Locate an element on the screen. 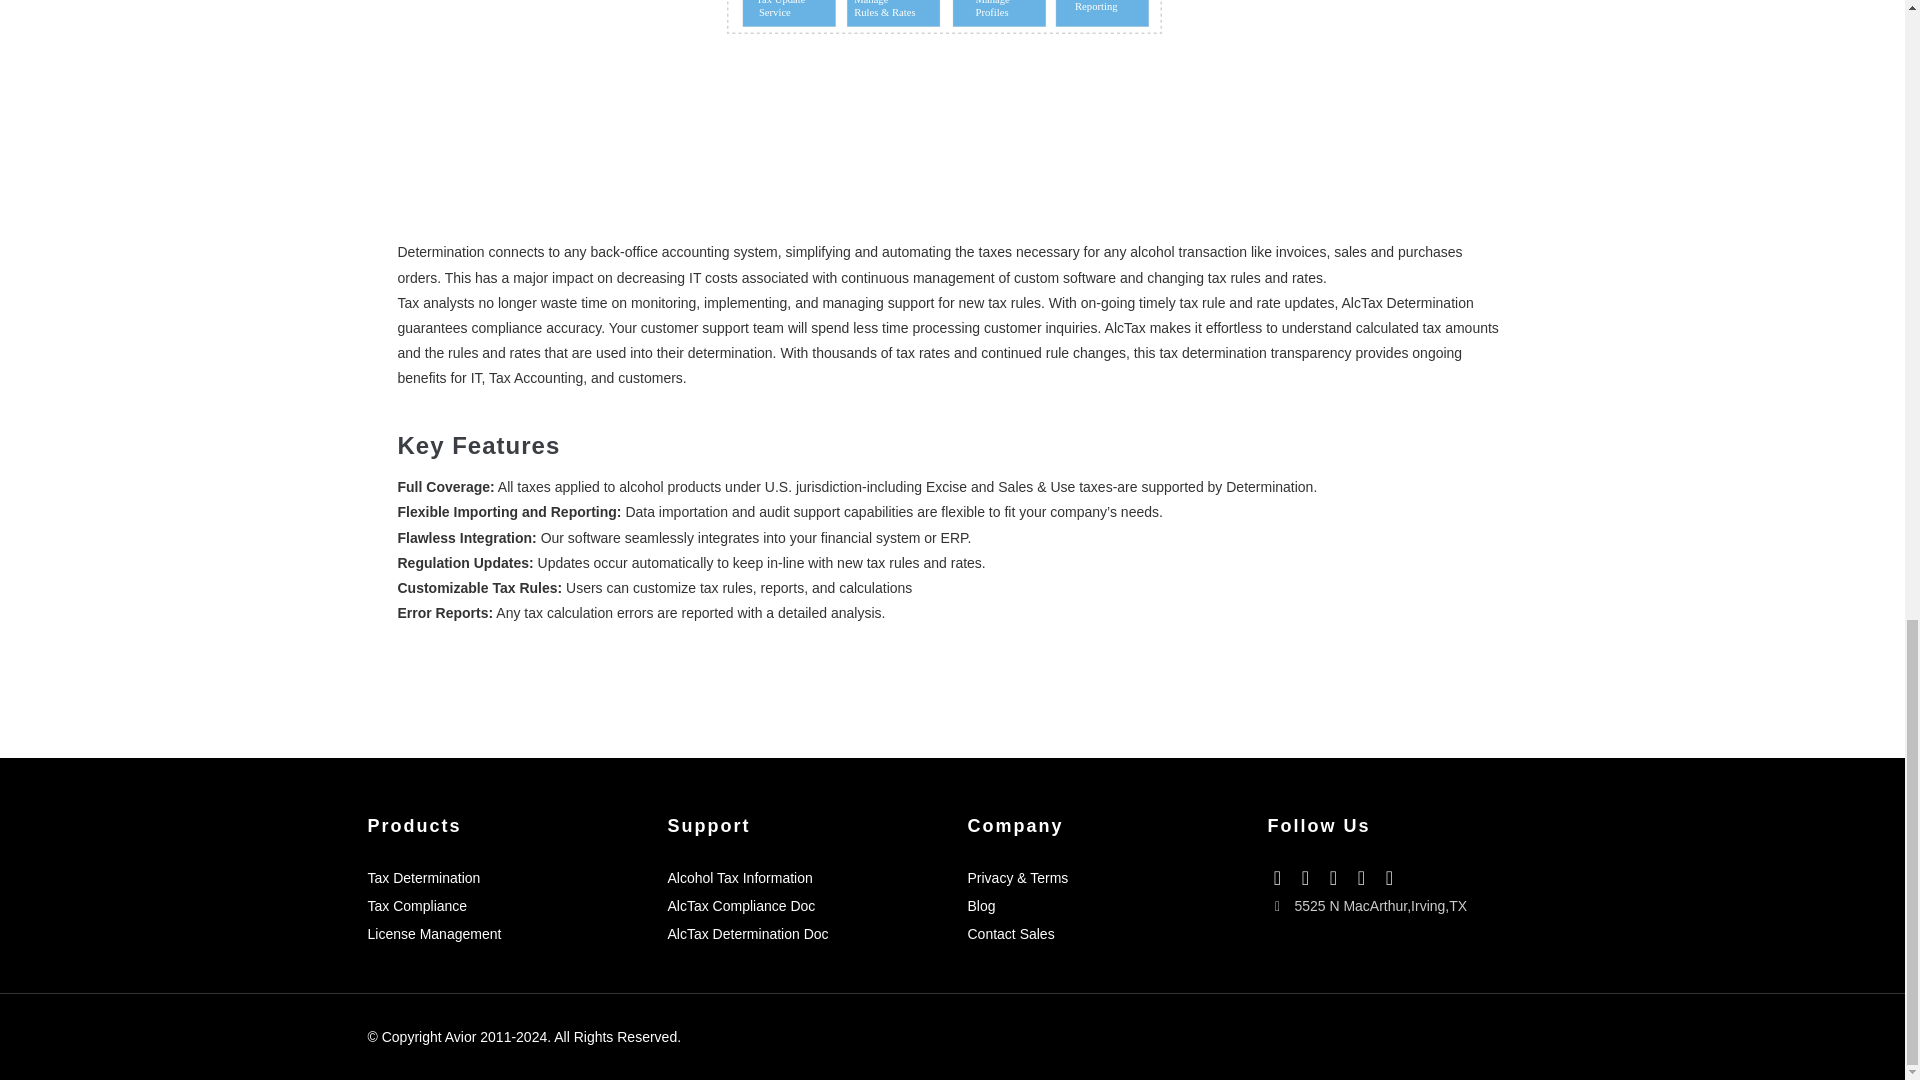 The width and height of the screenshot is (1920, 1080). Contact Sales is located at coordinates (1010, 933).